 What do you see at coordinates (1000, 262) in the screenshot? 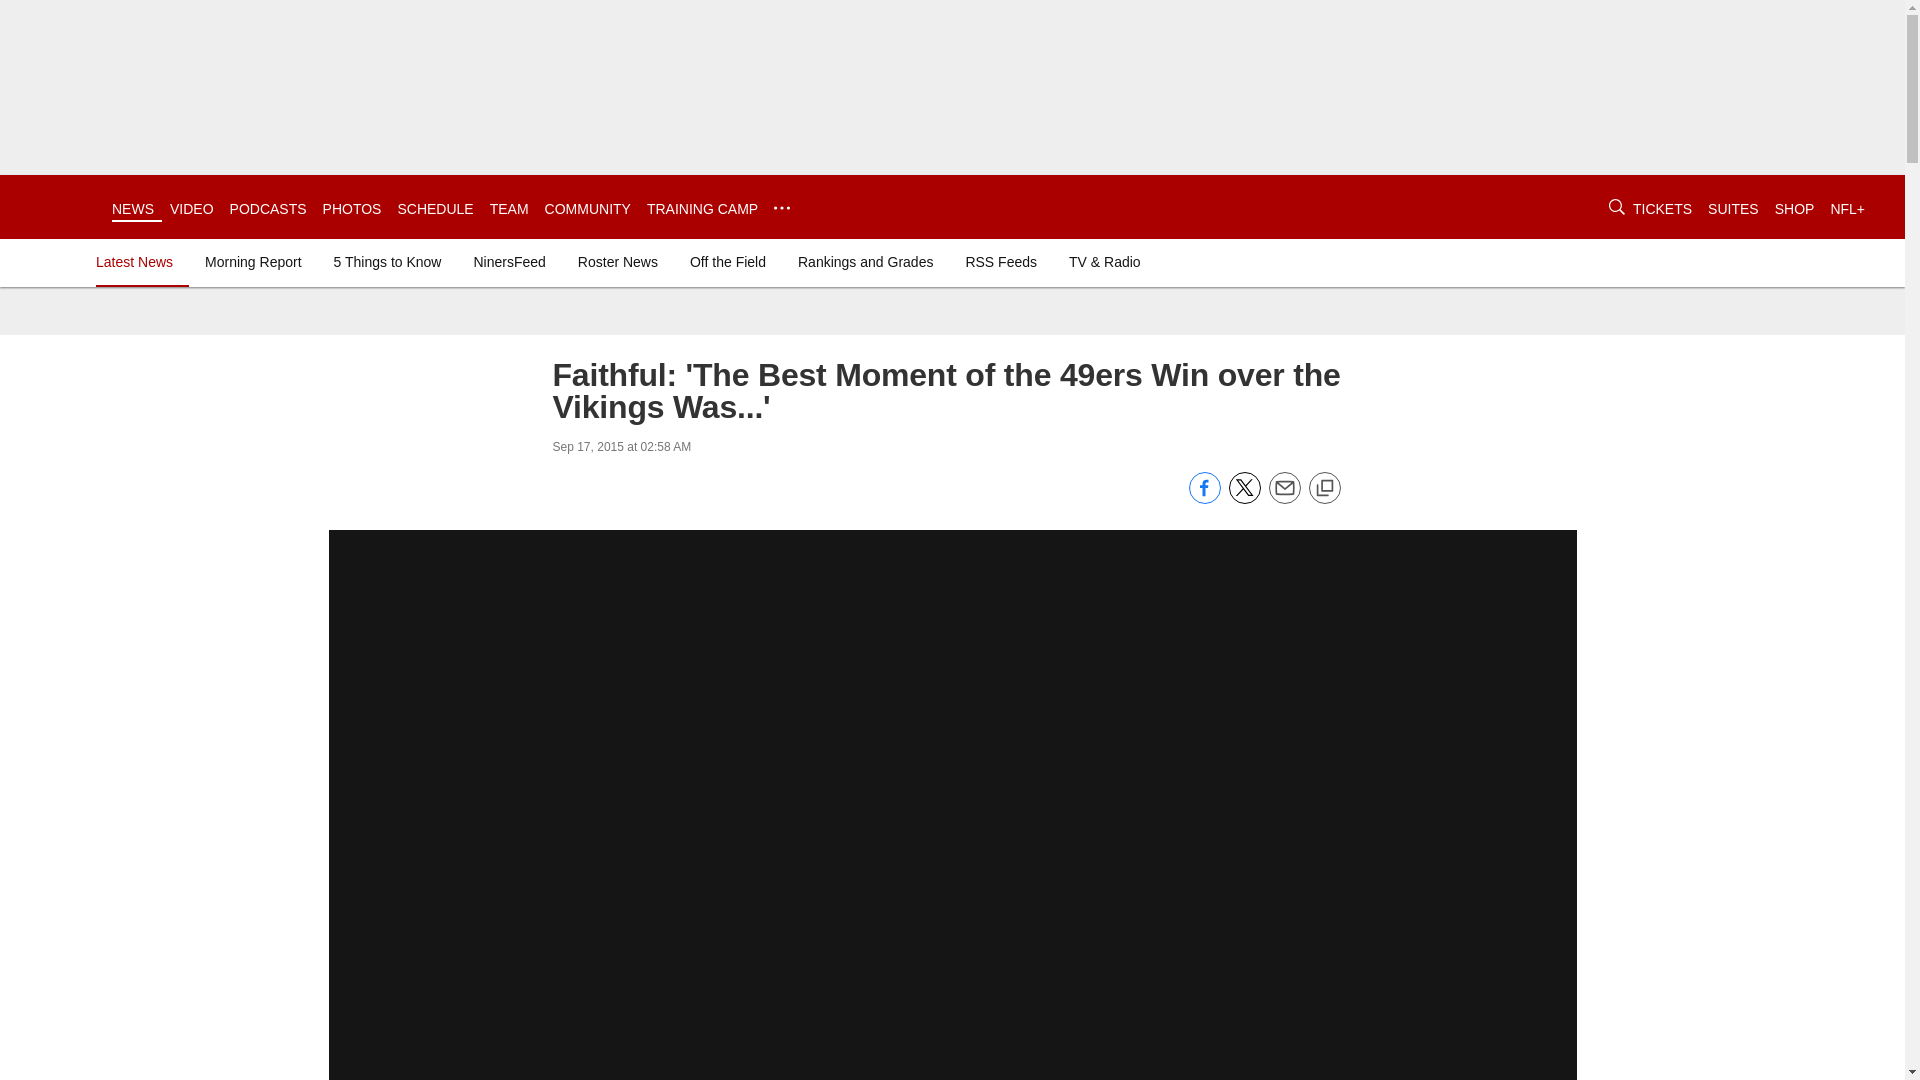
I see `RSS Feeds` at bounding box center [1000, 262].